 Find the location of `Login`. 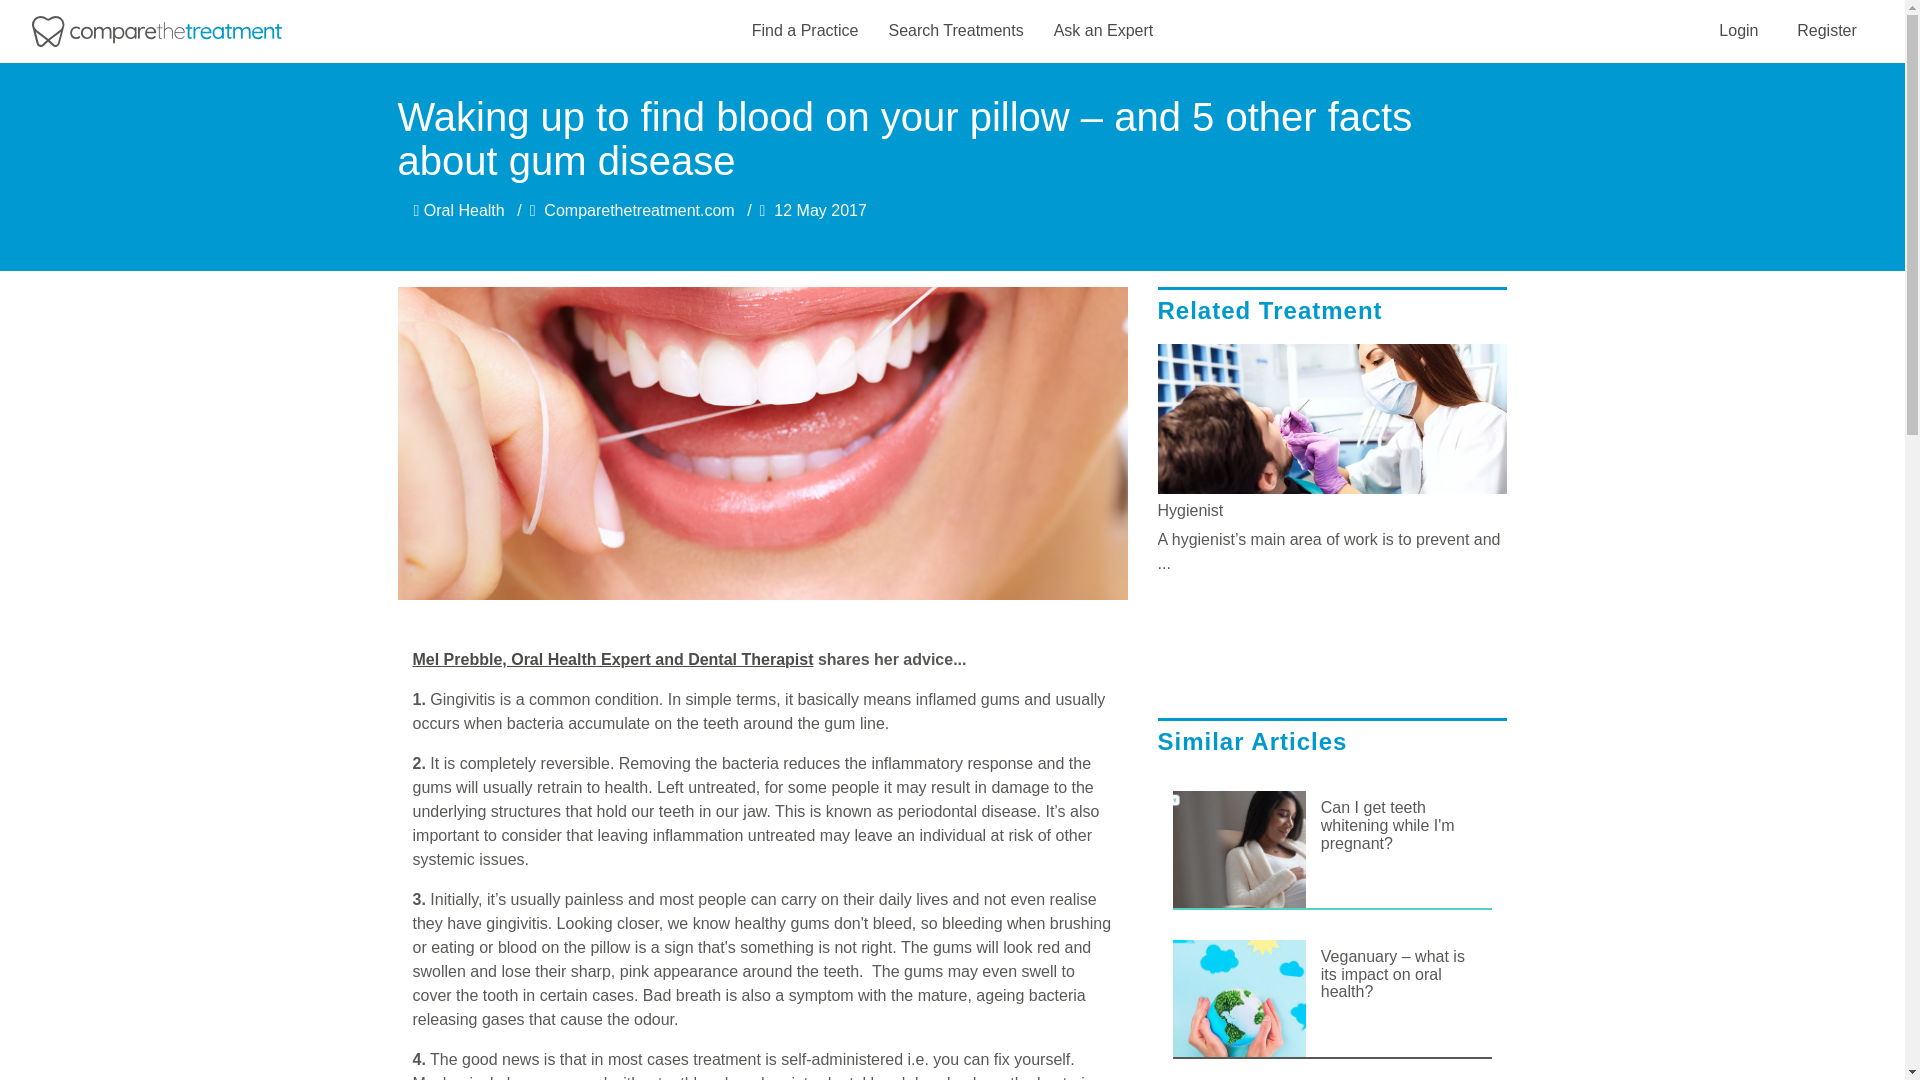

Login is located at coordinates (1738, 30).